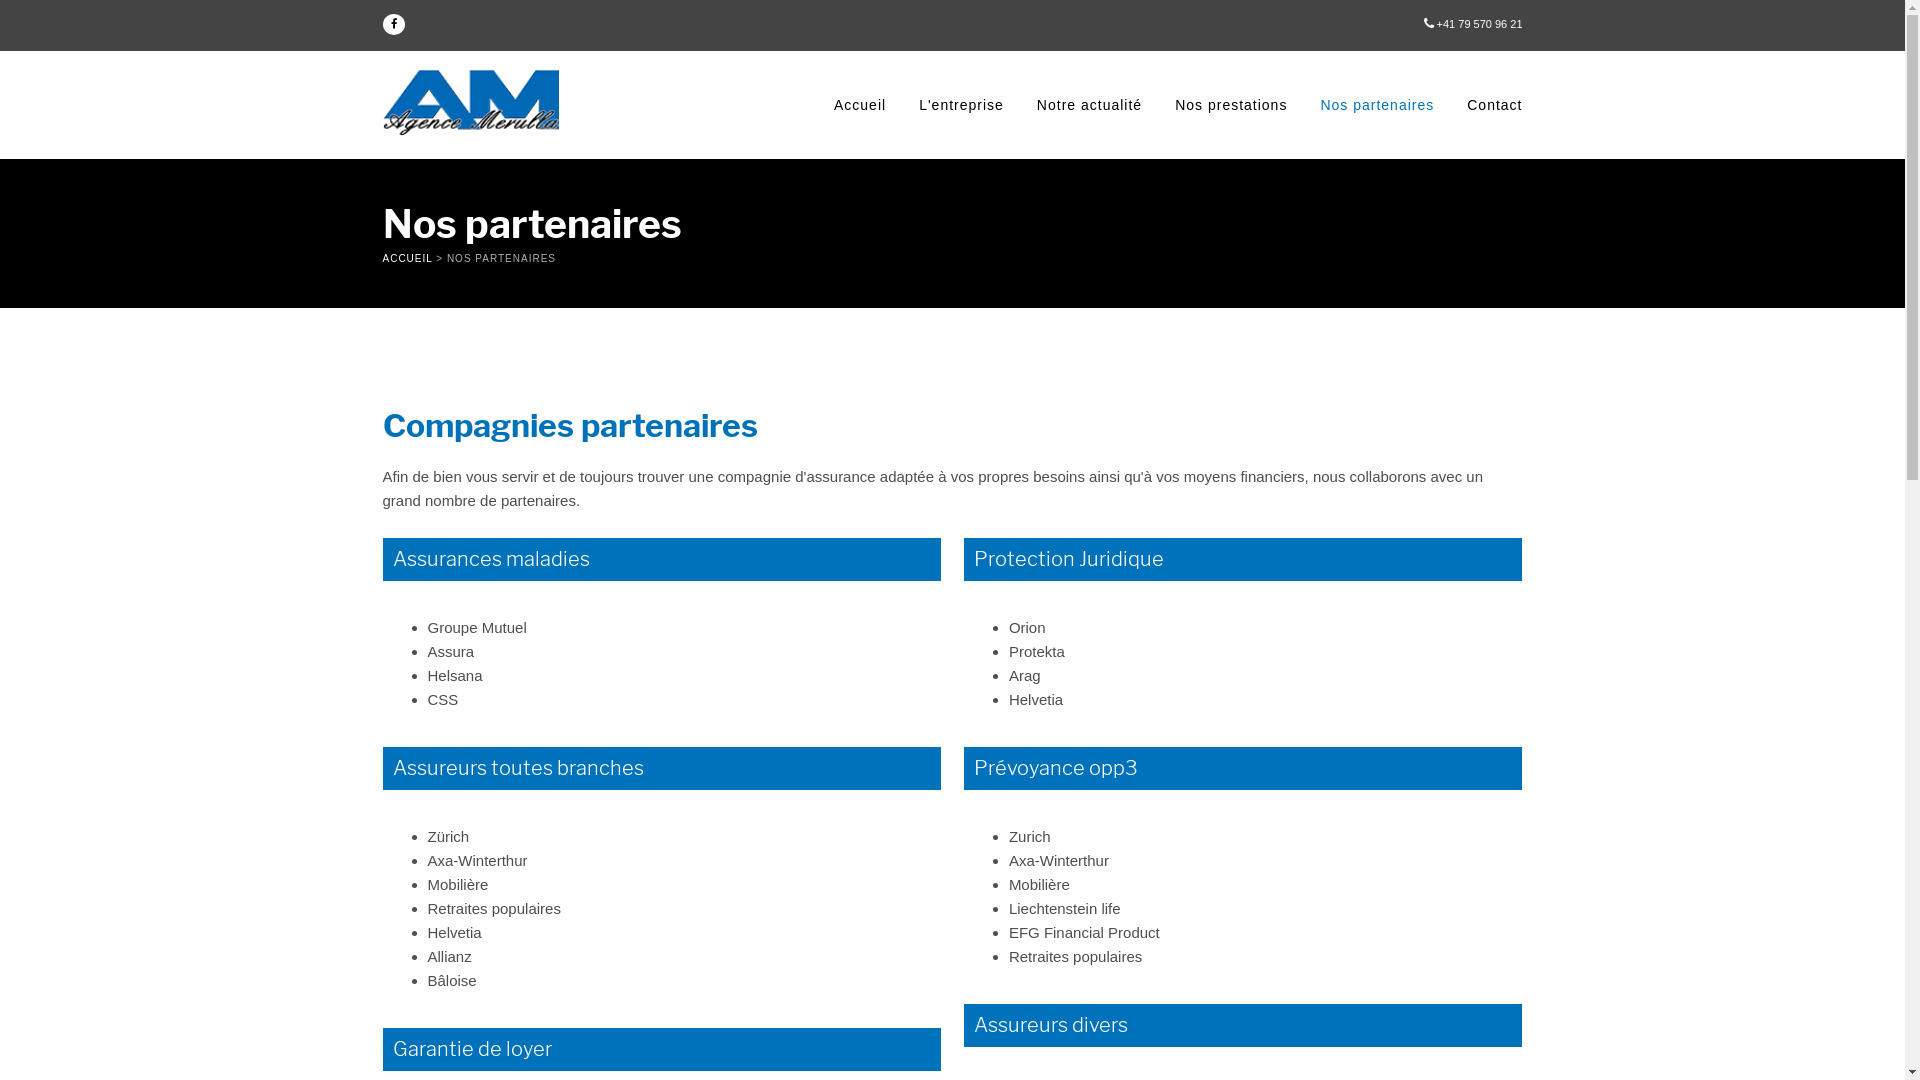 The width and height of the screenshot is (1920, 1080). I want to click on L'entreprise, so click(961, 105).